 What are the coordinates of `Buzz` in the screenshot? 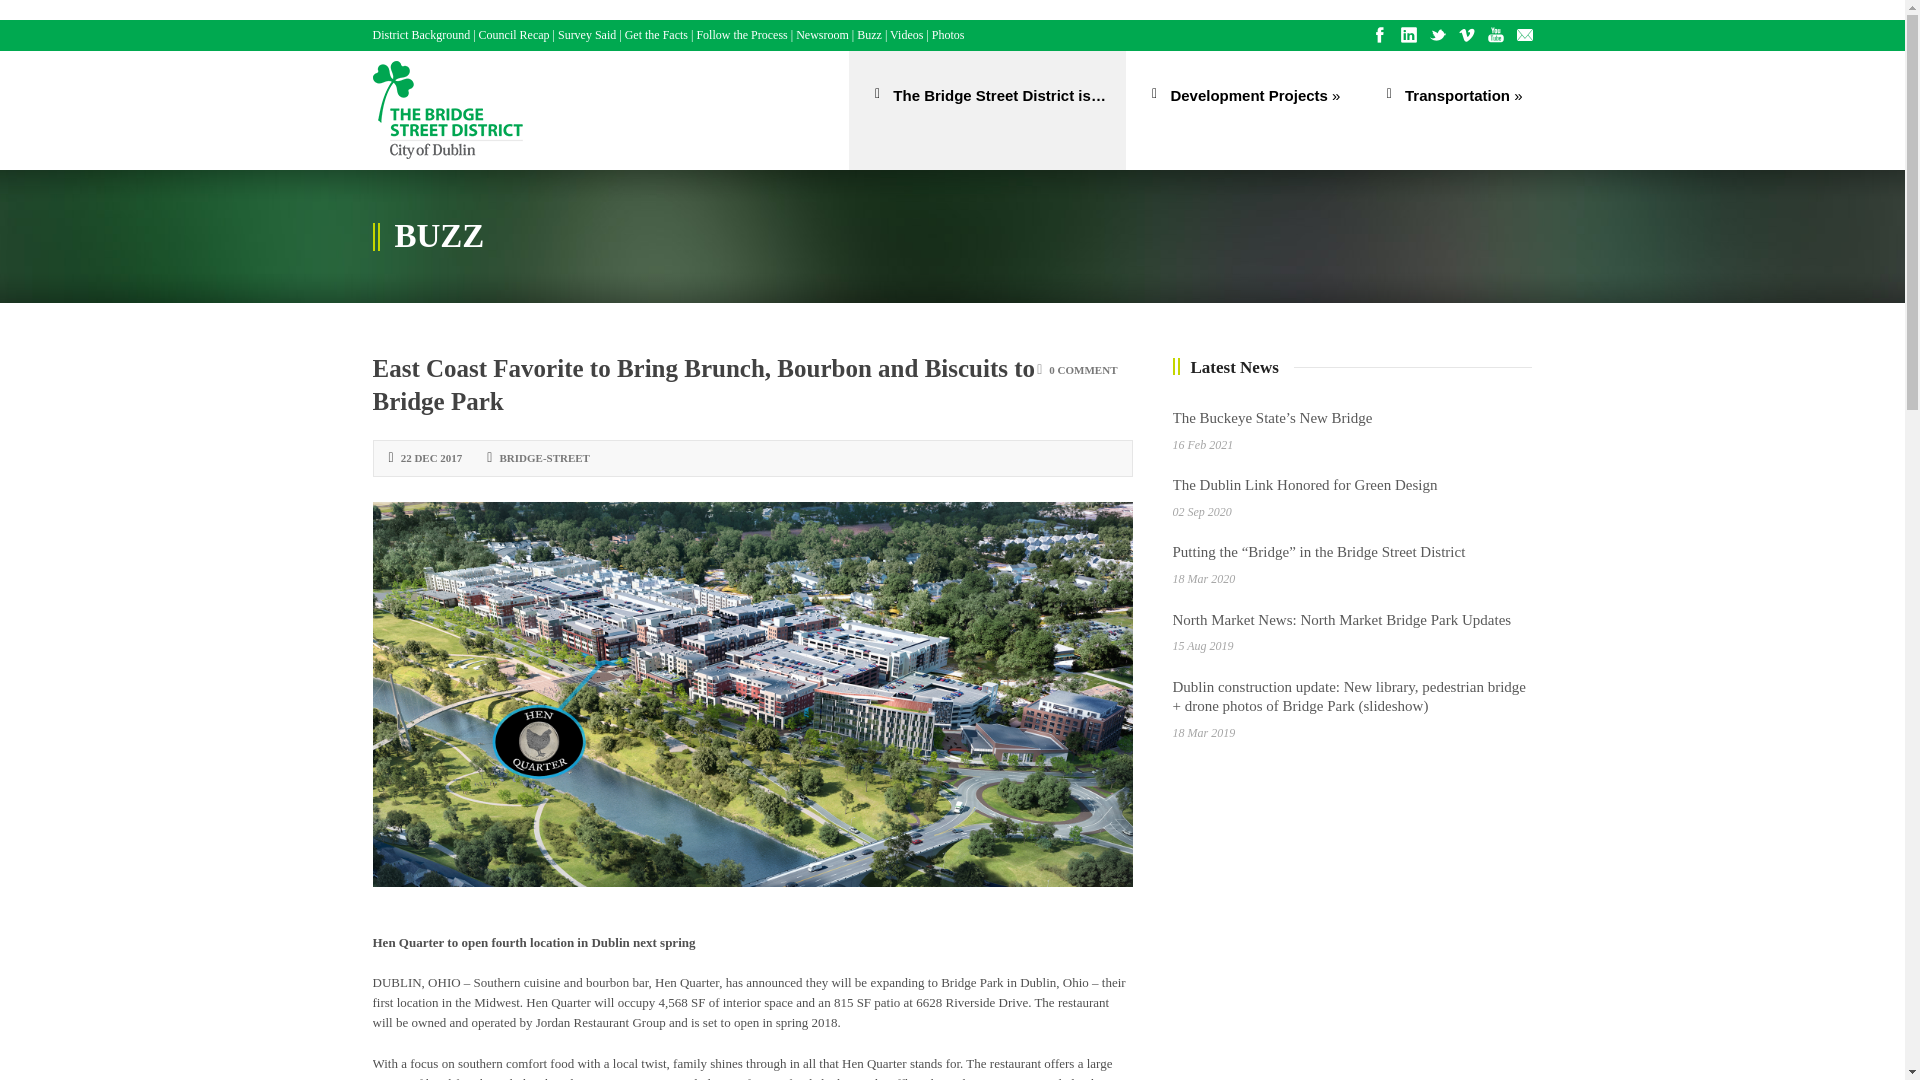 It's located at (868, 35).